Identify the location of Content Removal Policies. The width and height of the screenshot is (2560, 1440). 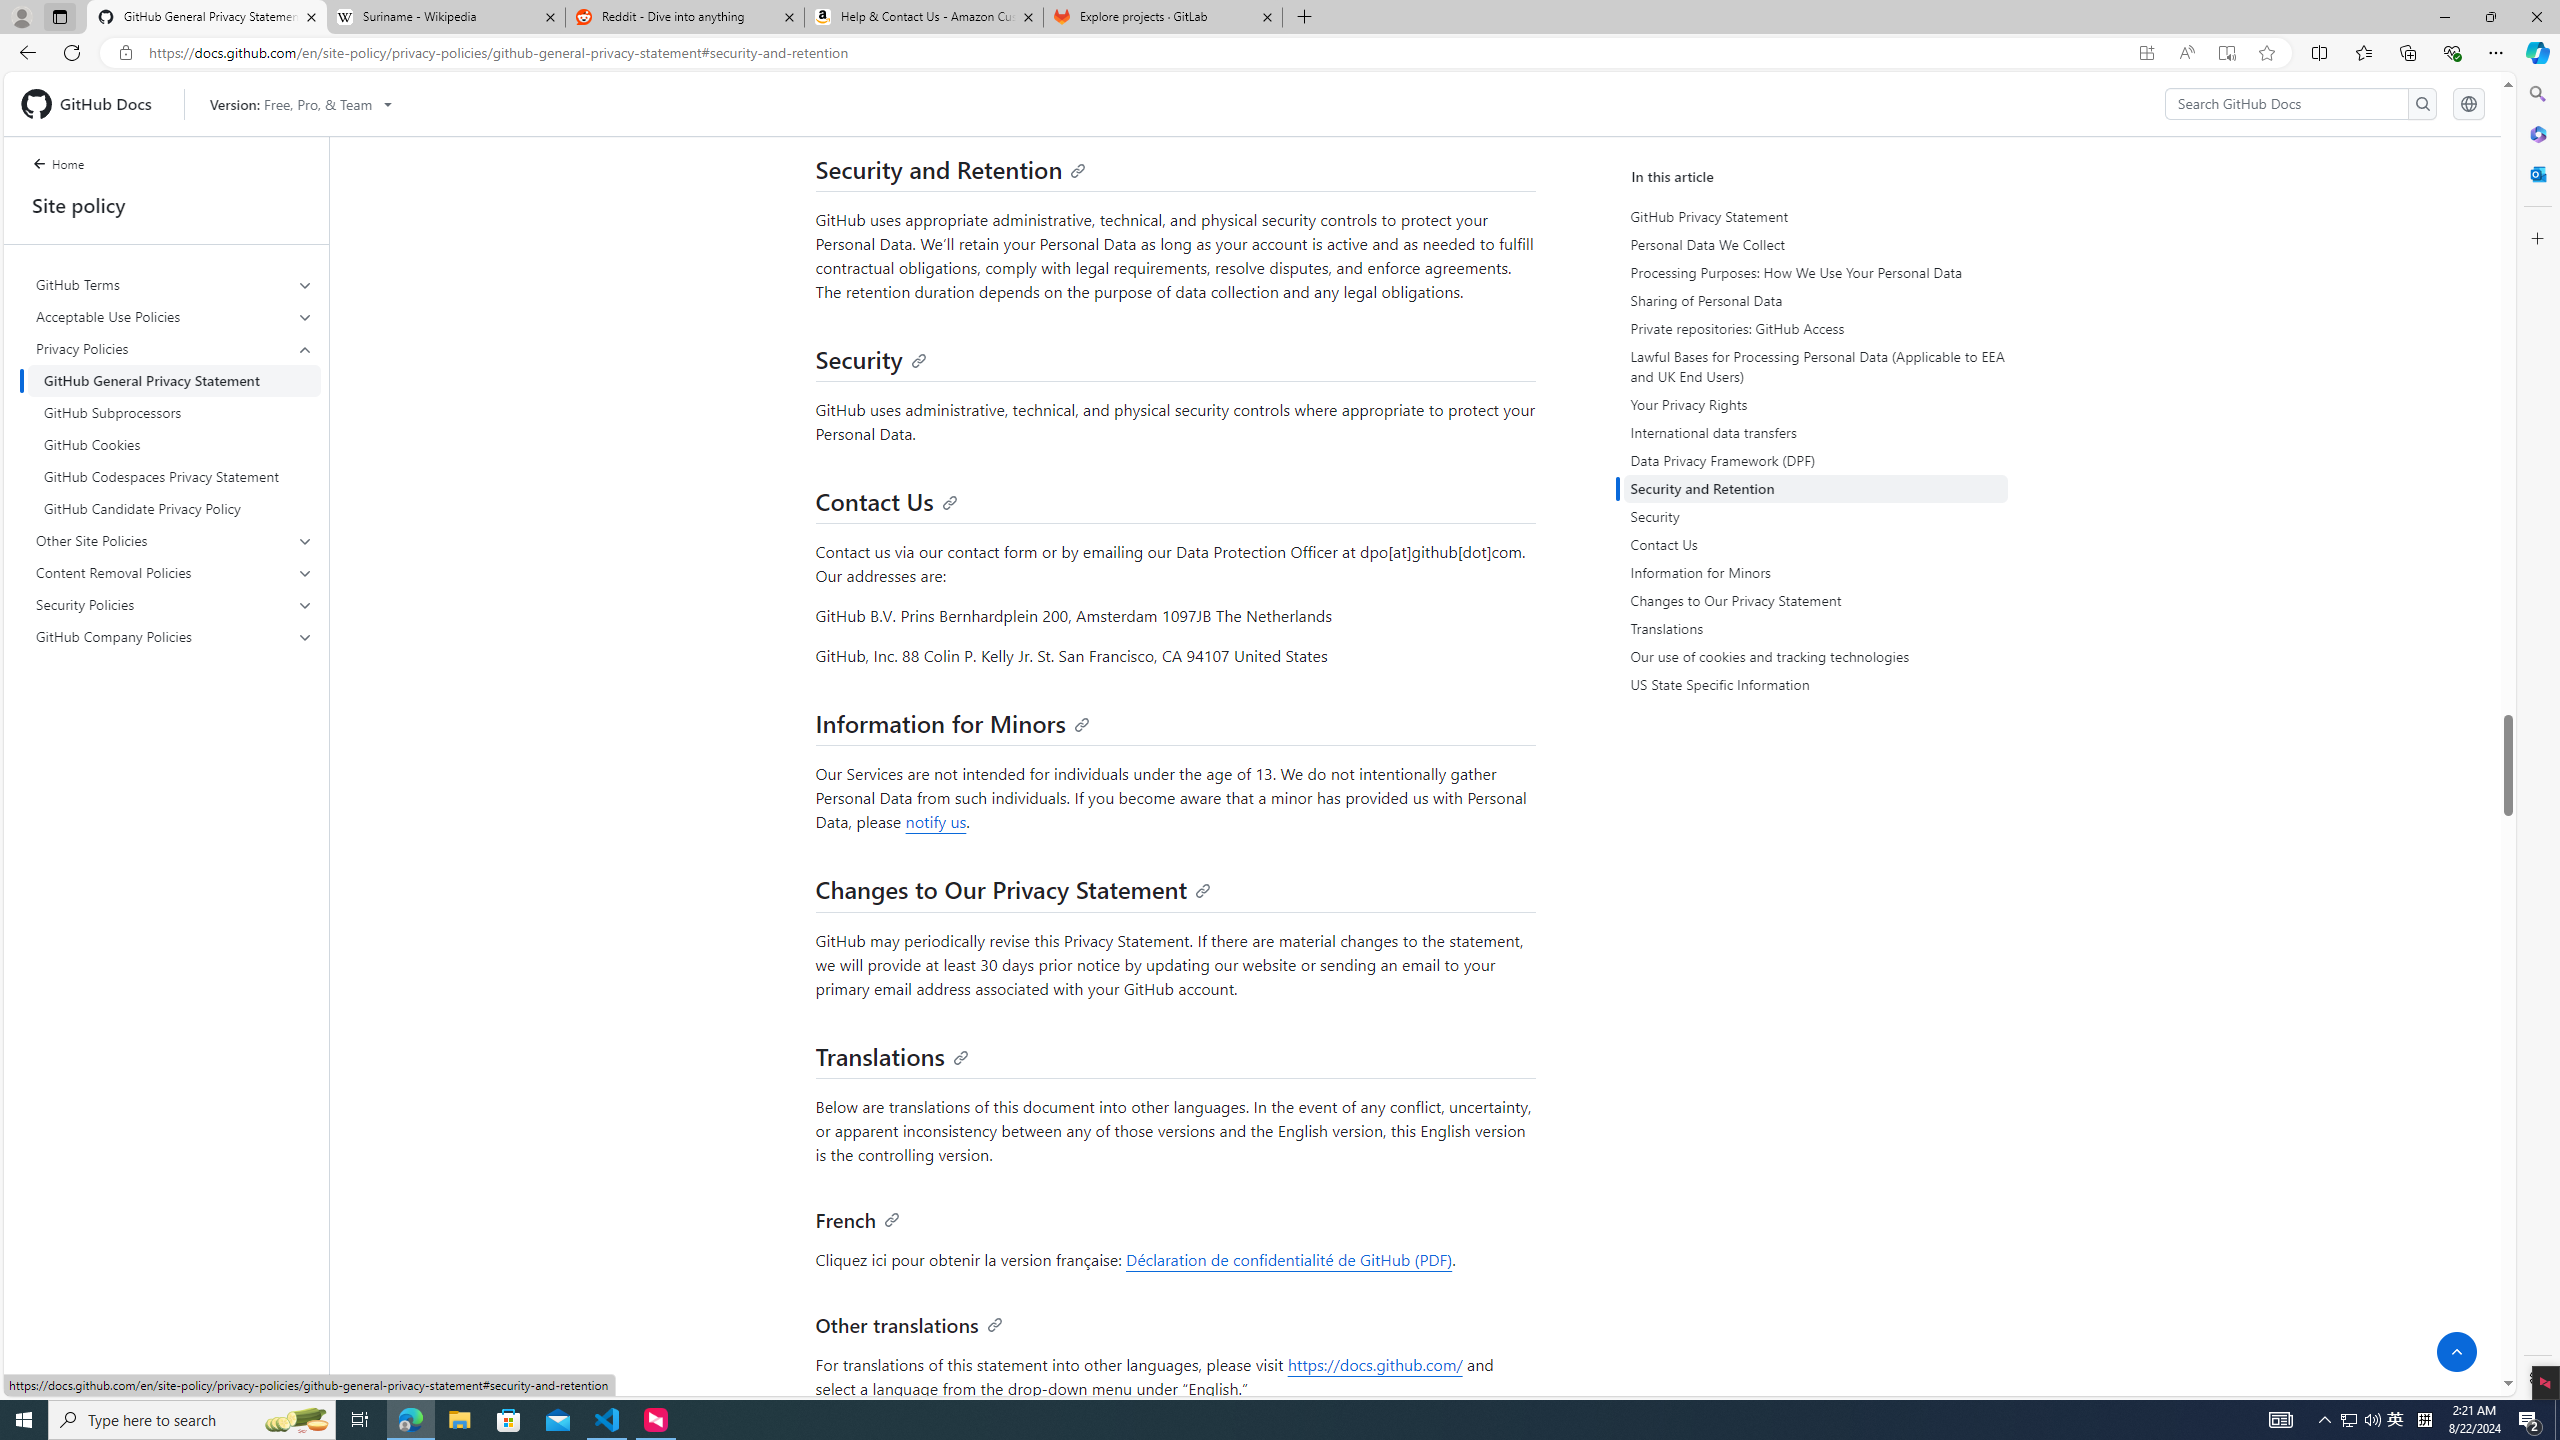
(175, 572).